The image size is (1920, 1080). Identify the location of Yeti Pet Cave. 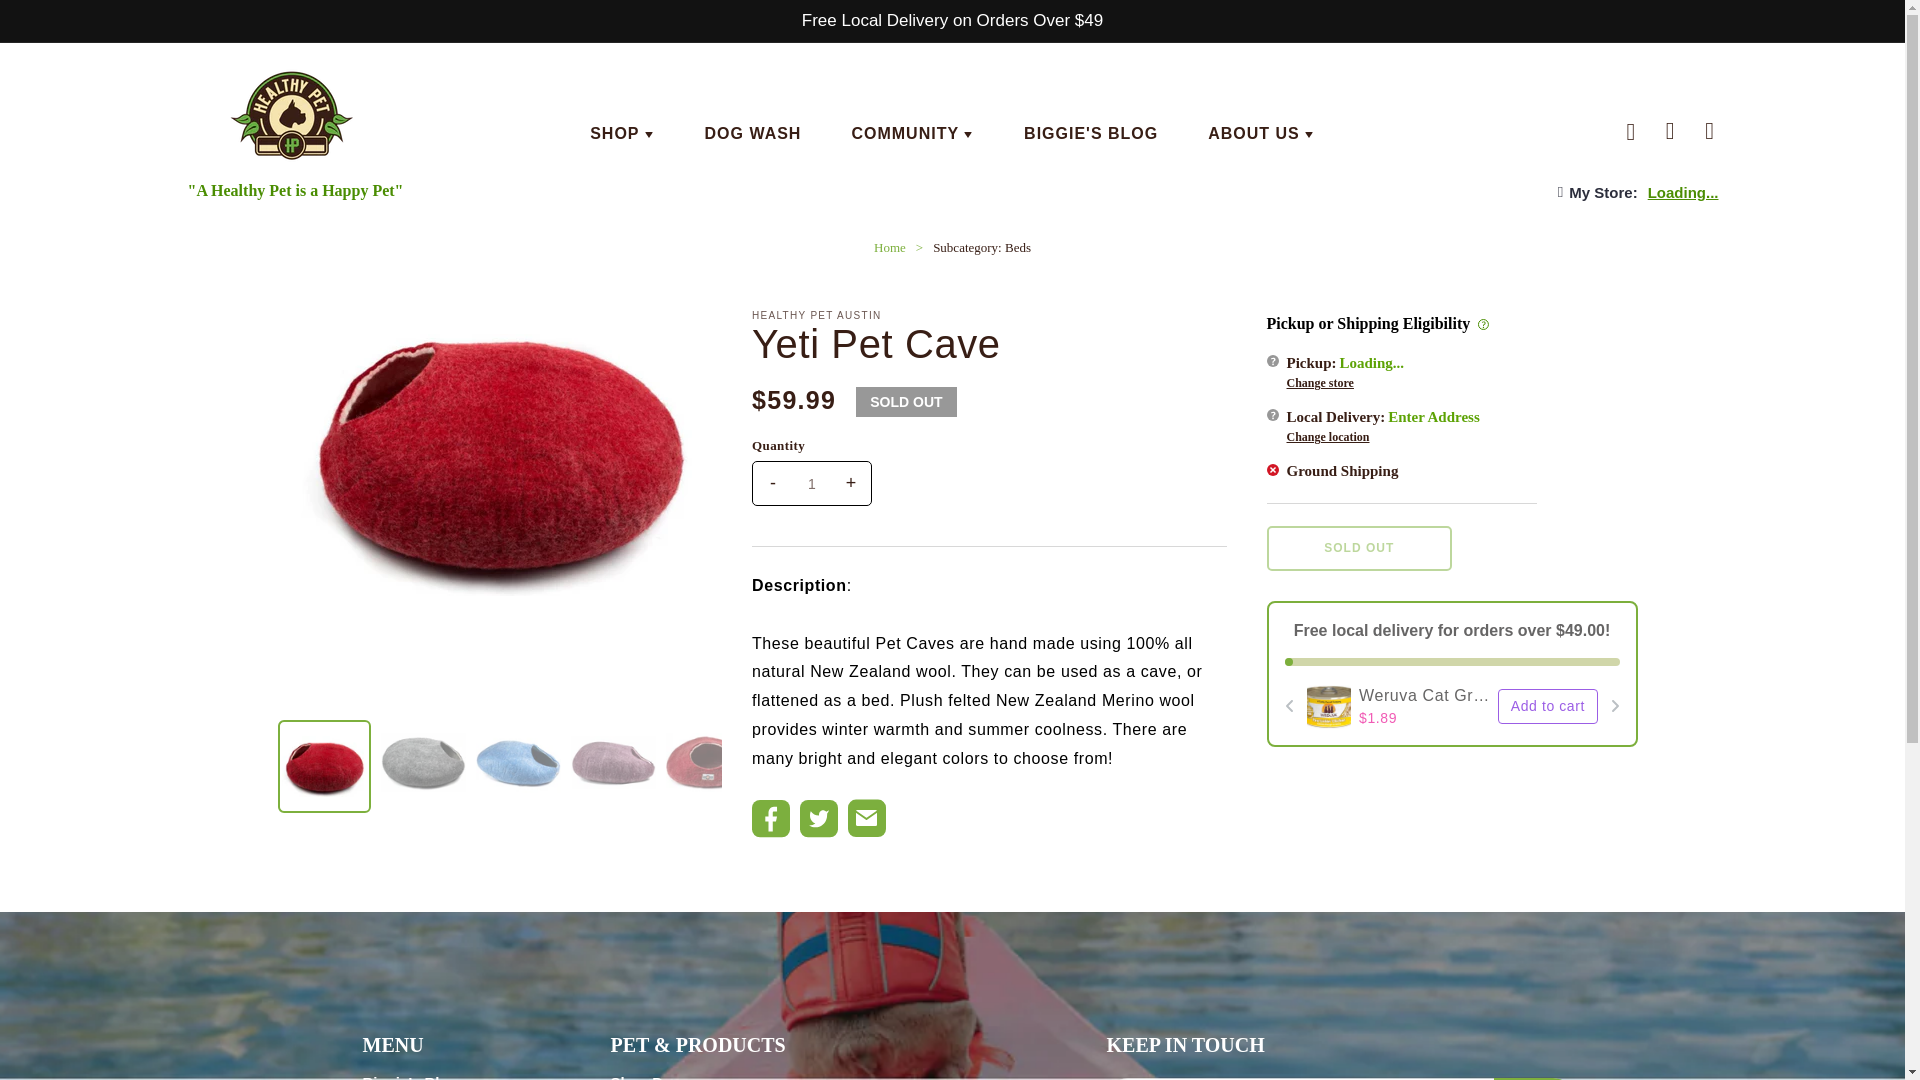
(518, 762).